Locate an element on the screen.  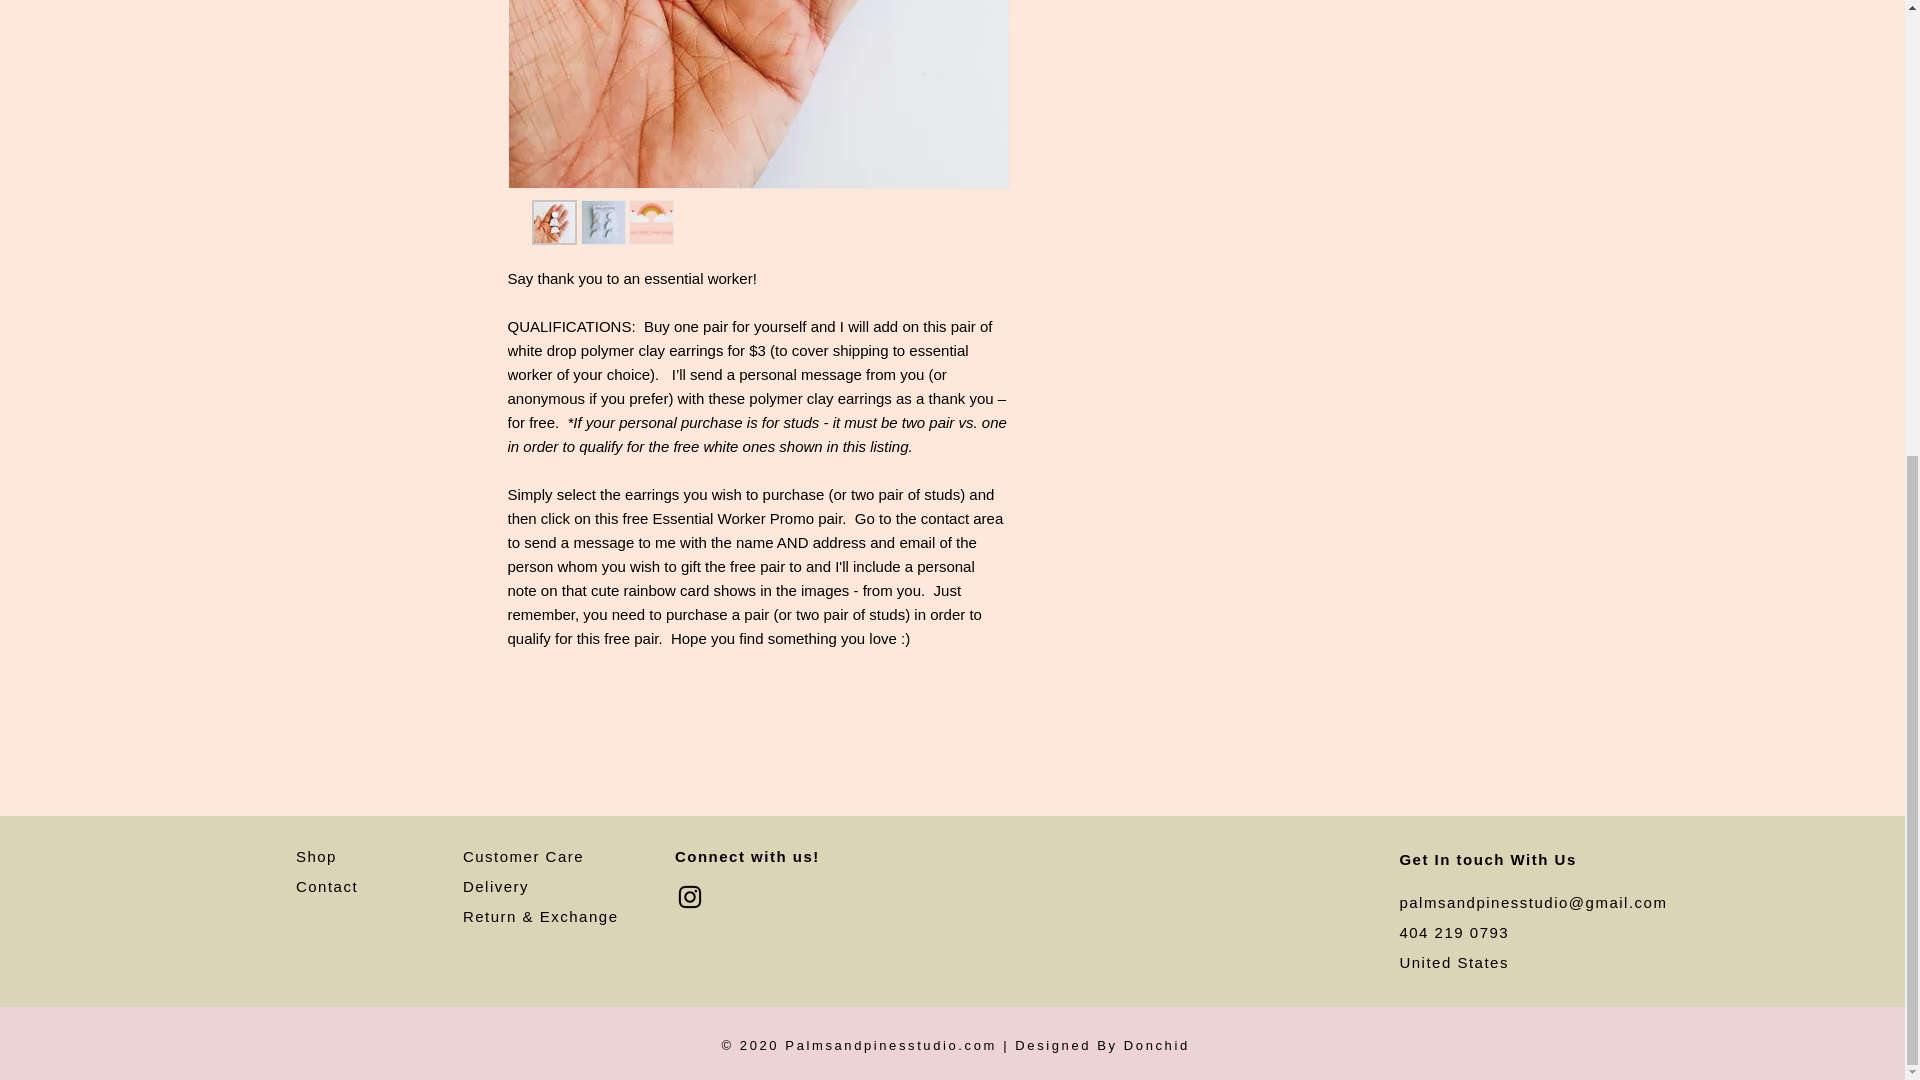
Delivery is located at coordinates (496, 886).